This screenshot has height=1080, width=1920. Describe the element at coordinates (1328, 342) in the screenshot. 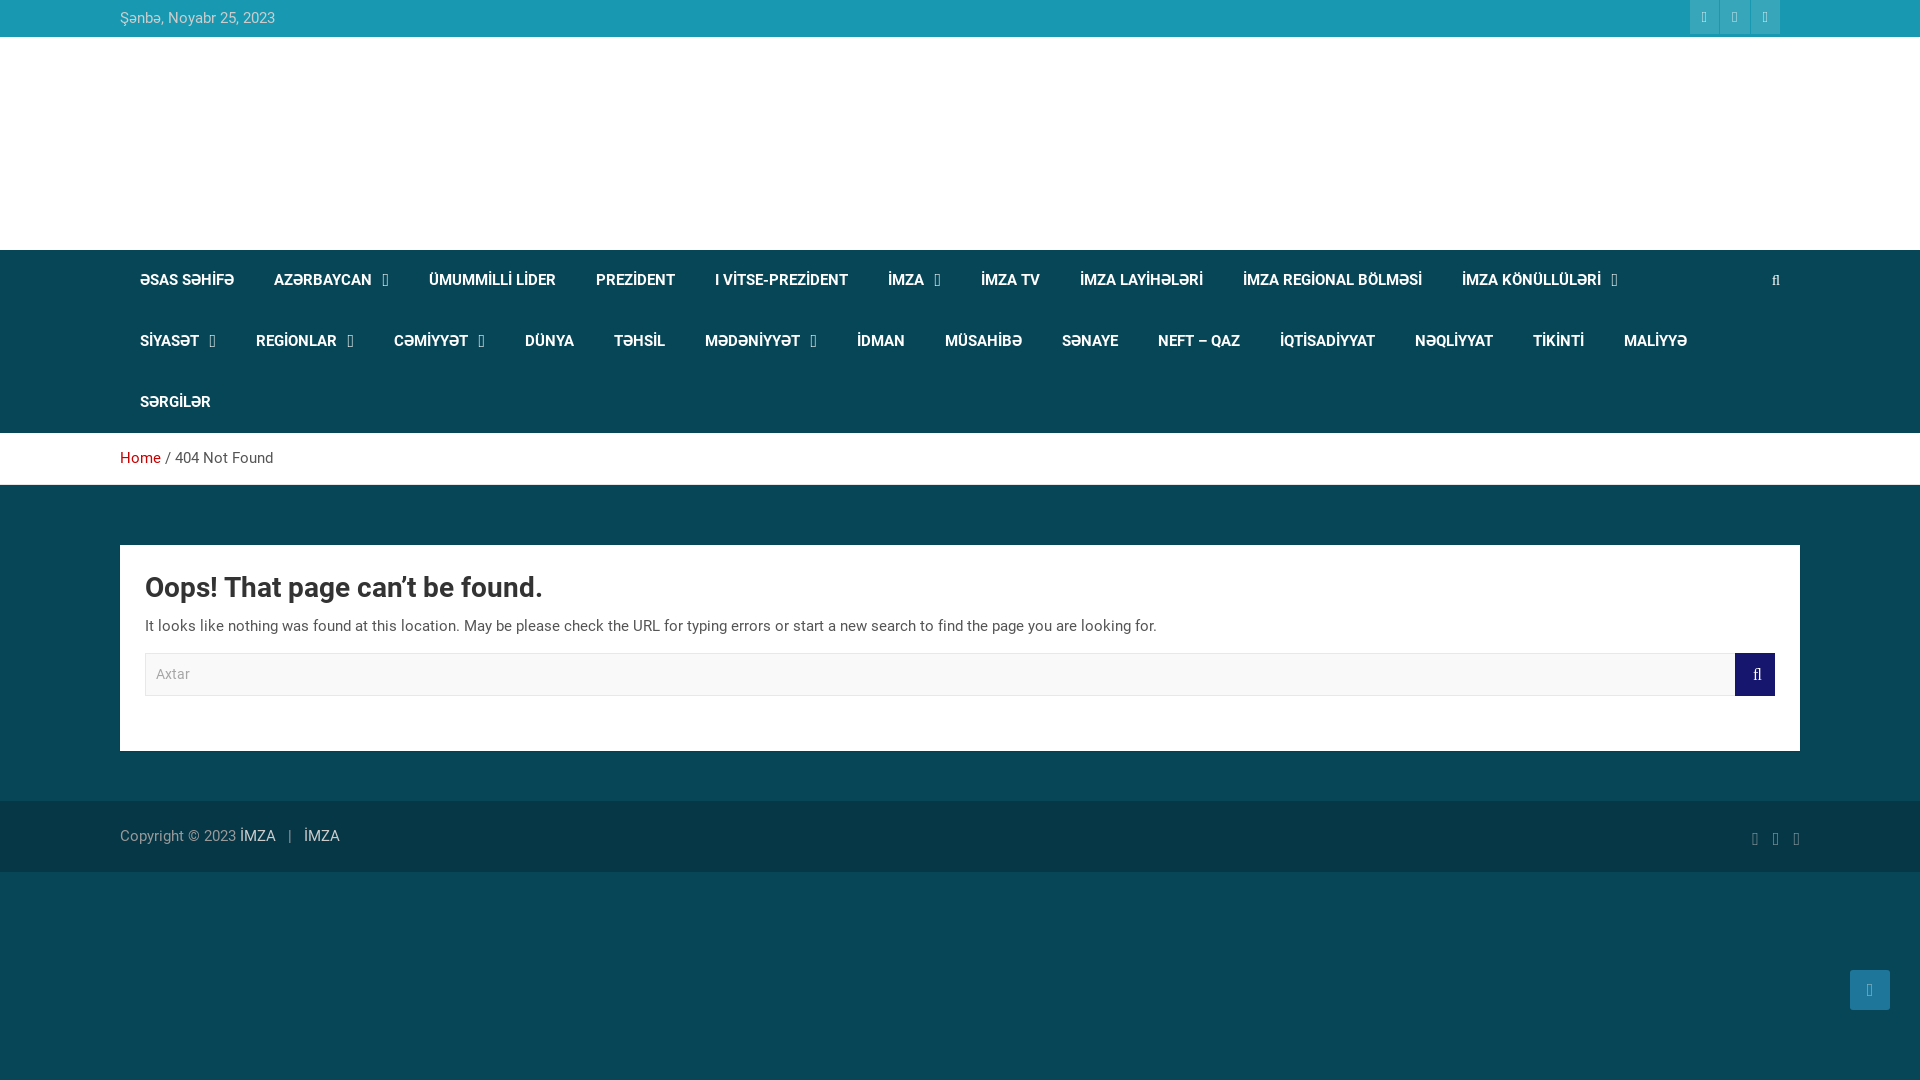

I see `IQTISADIYYAT` at that location.